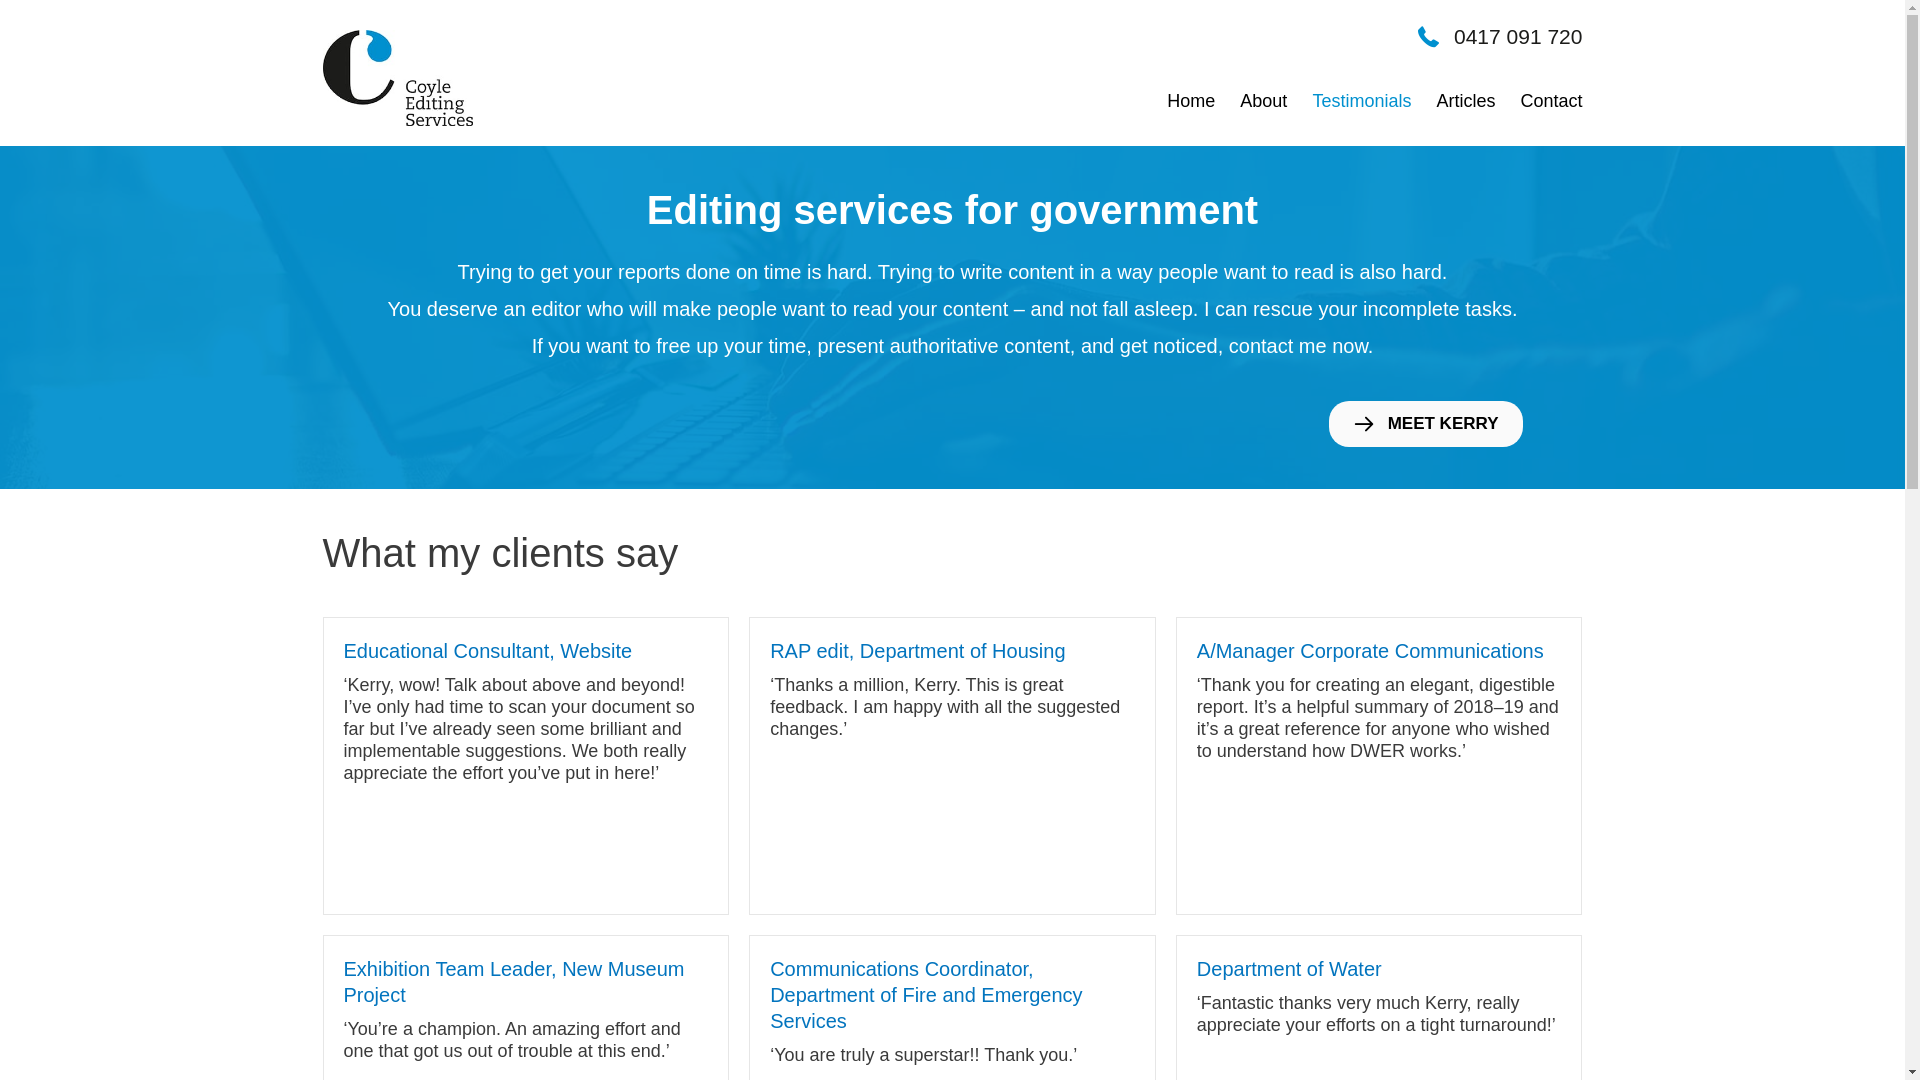 The image size is (1920, 1080). I want to click on About, so click(1262, 102).